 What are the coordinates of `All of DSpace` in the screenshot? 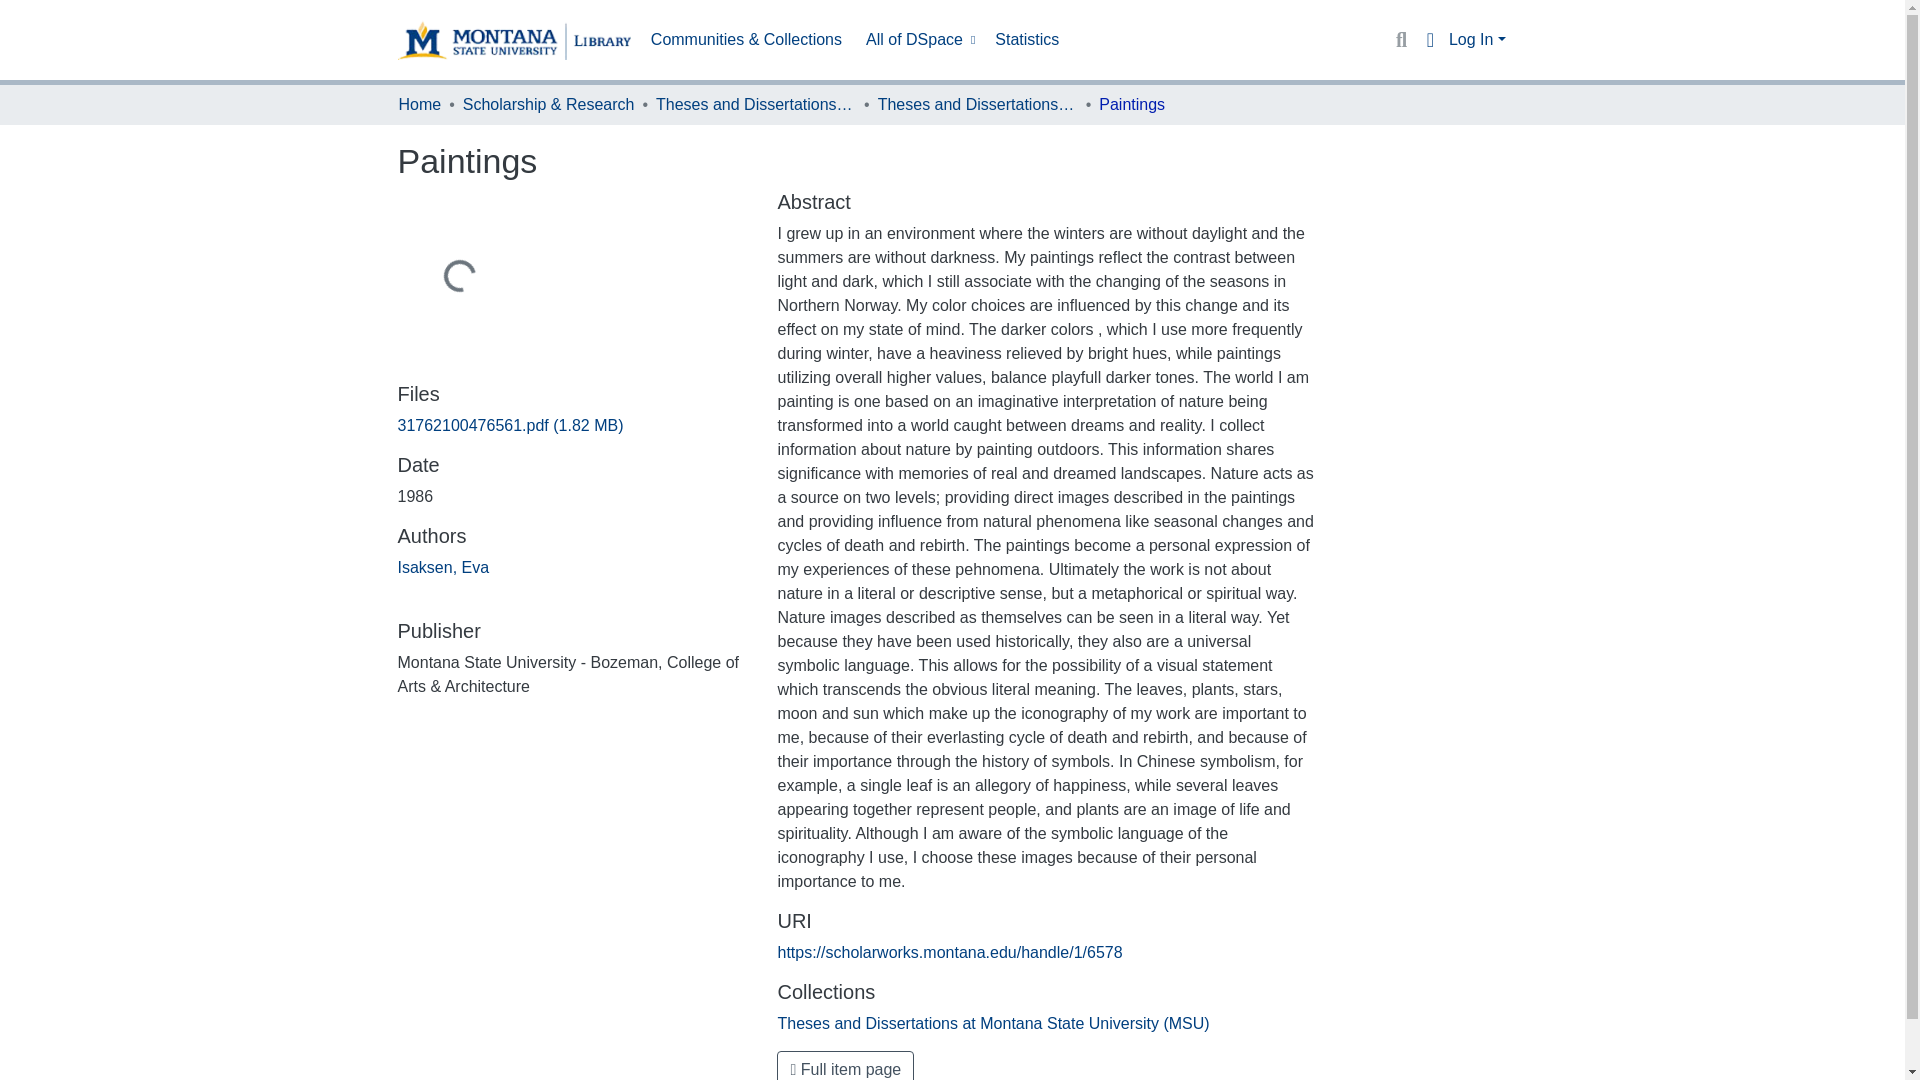 It's located at (918, 40).